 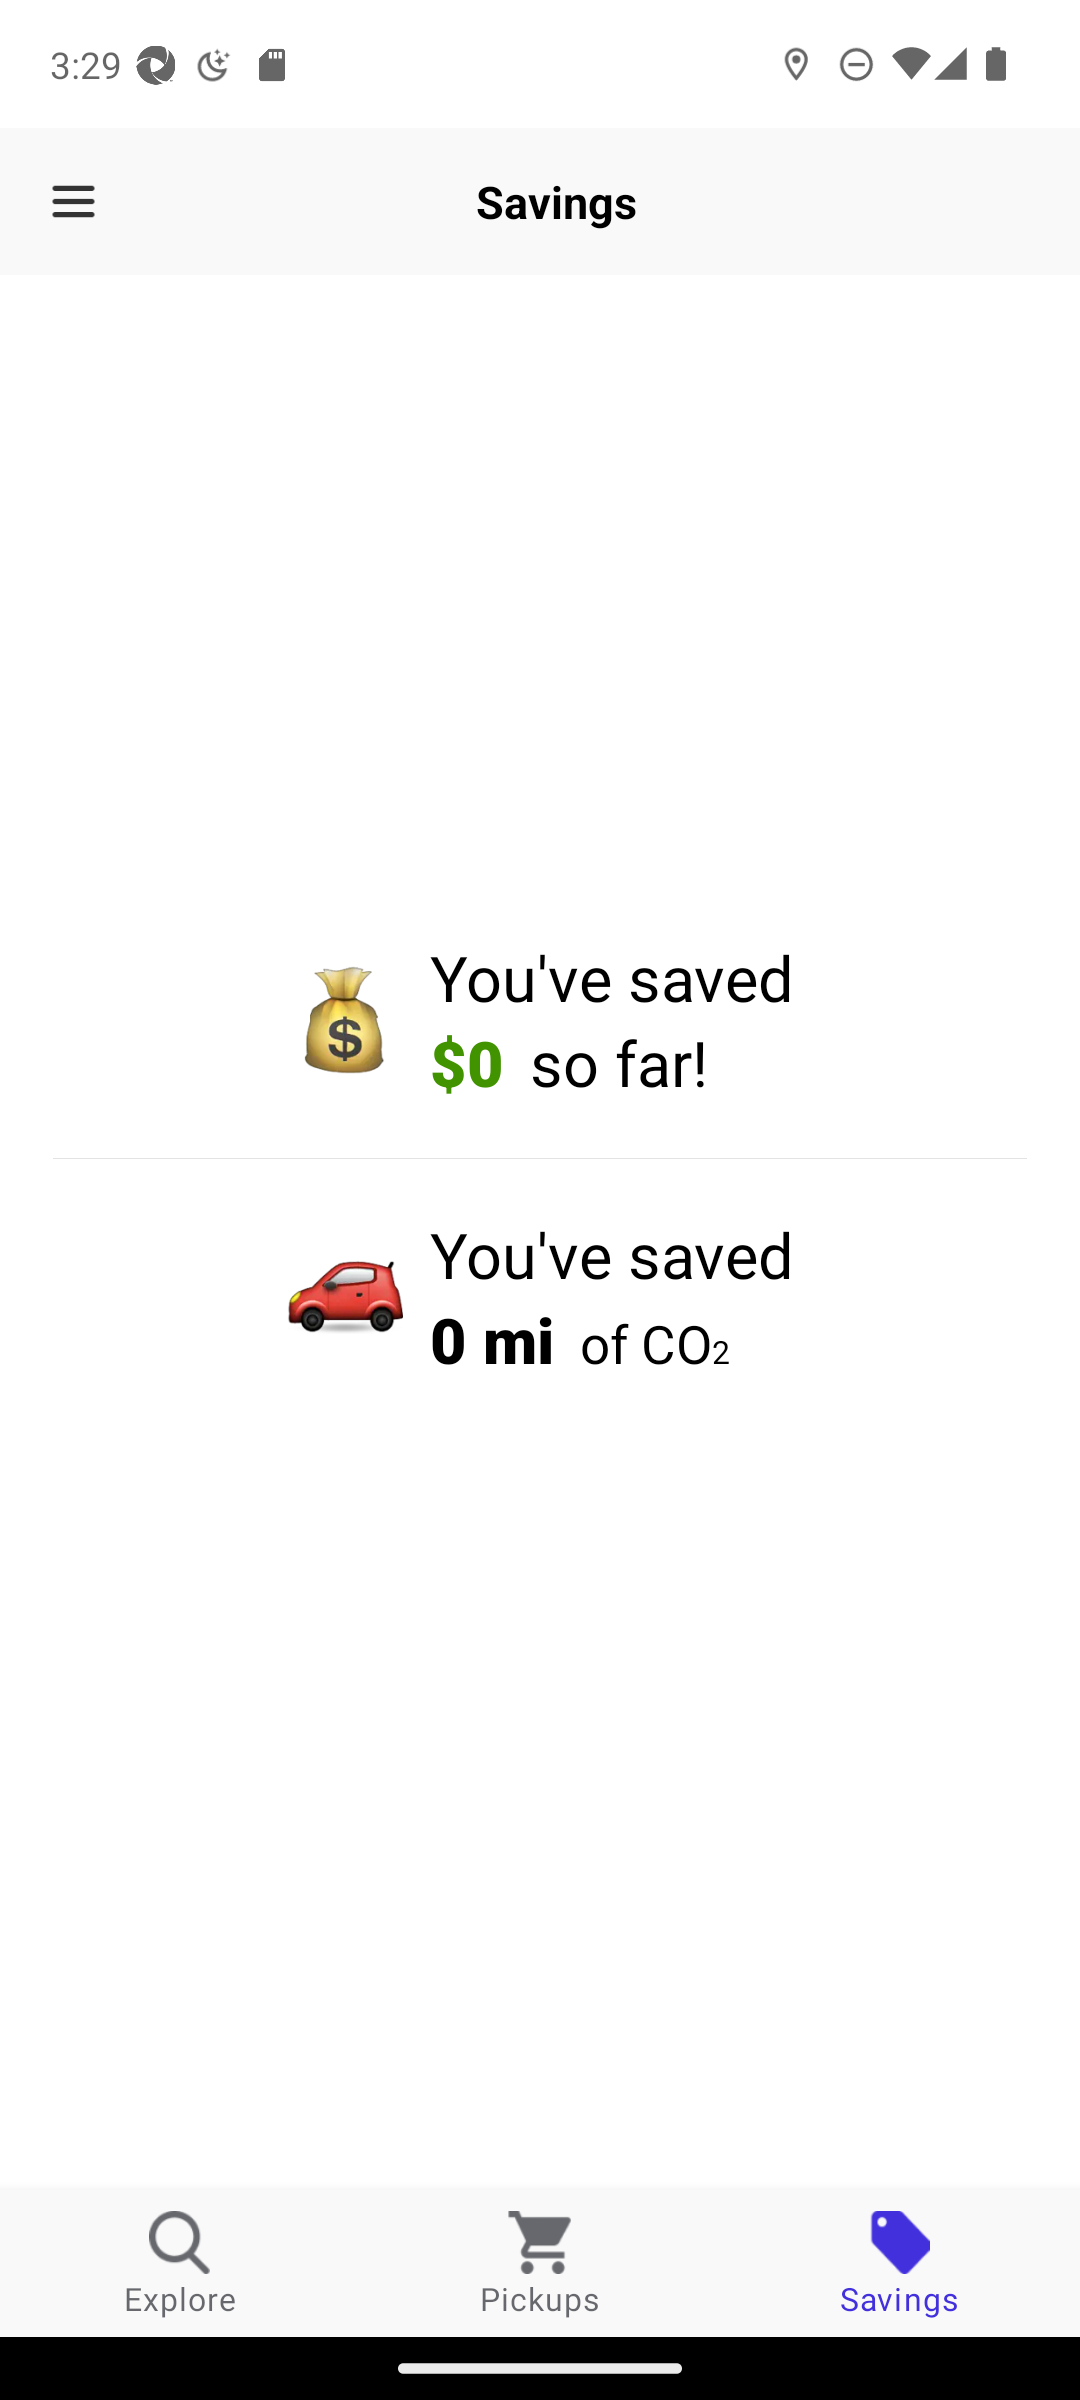 What do you see at coordinates (73, 202) in the screenshot?
I see `Navigate up` at bounding box center [73, 202].